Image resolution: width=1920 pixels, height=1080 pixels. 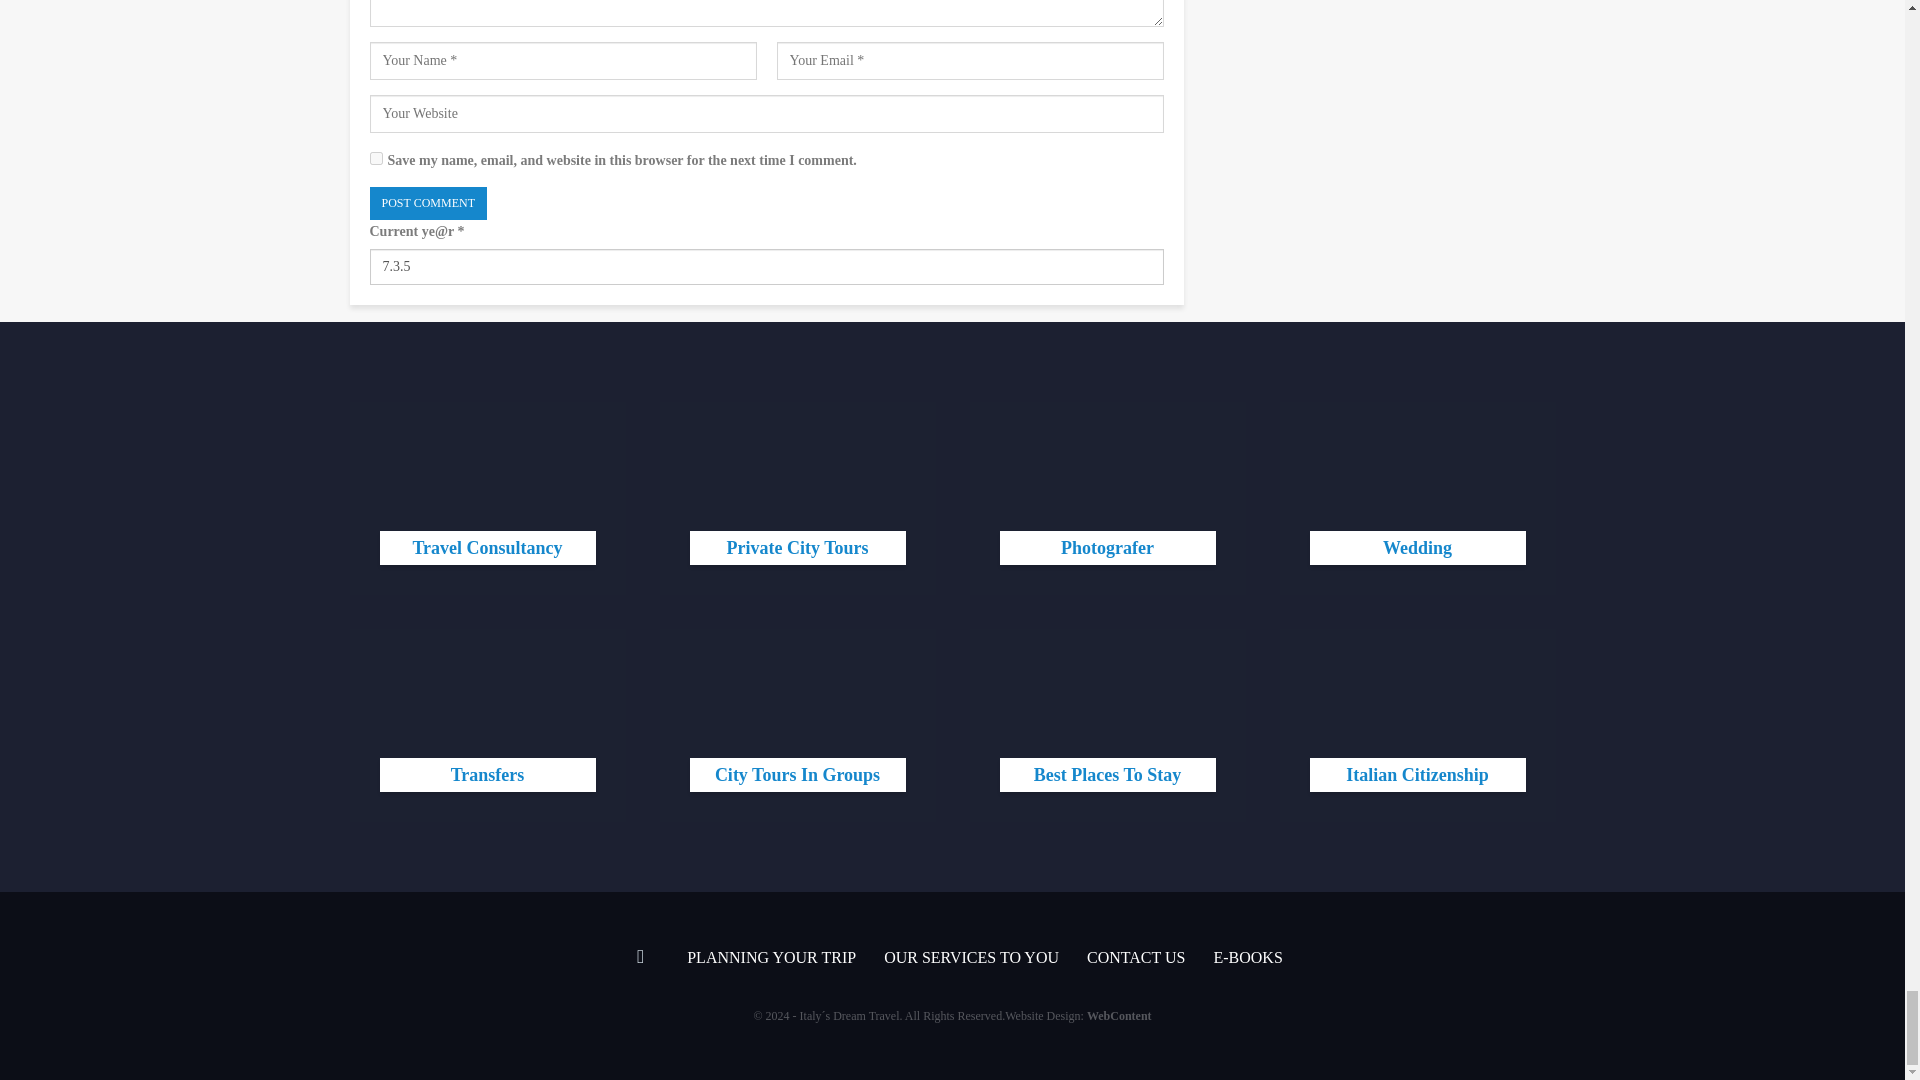 I want to click on 7.3.5, so click(x=766, y=267).